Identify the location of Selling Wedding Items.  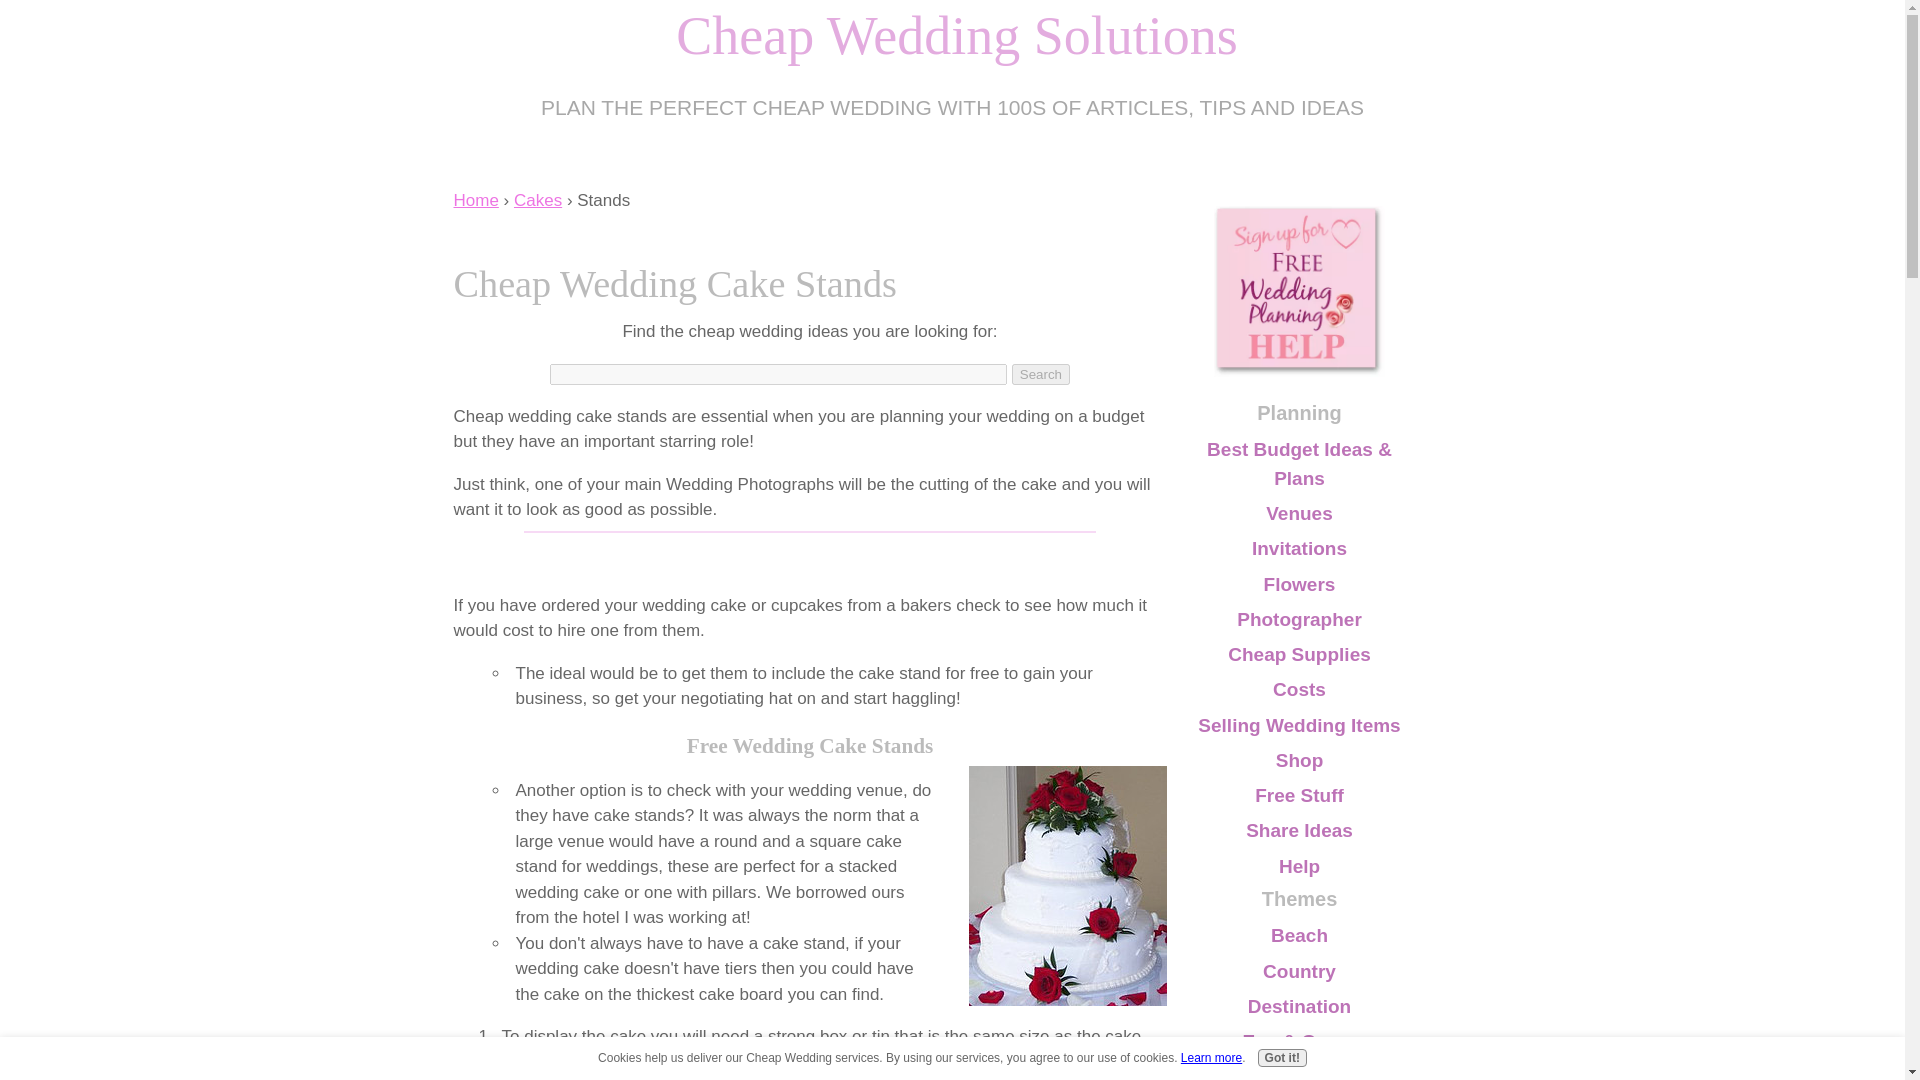
(1298, 724).